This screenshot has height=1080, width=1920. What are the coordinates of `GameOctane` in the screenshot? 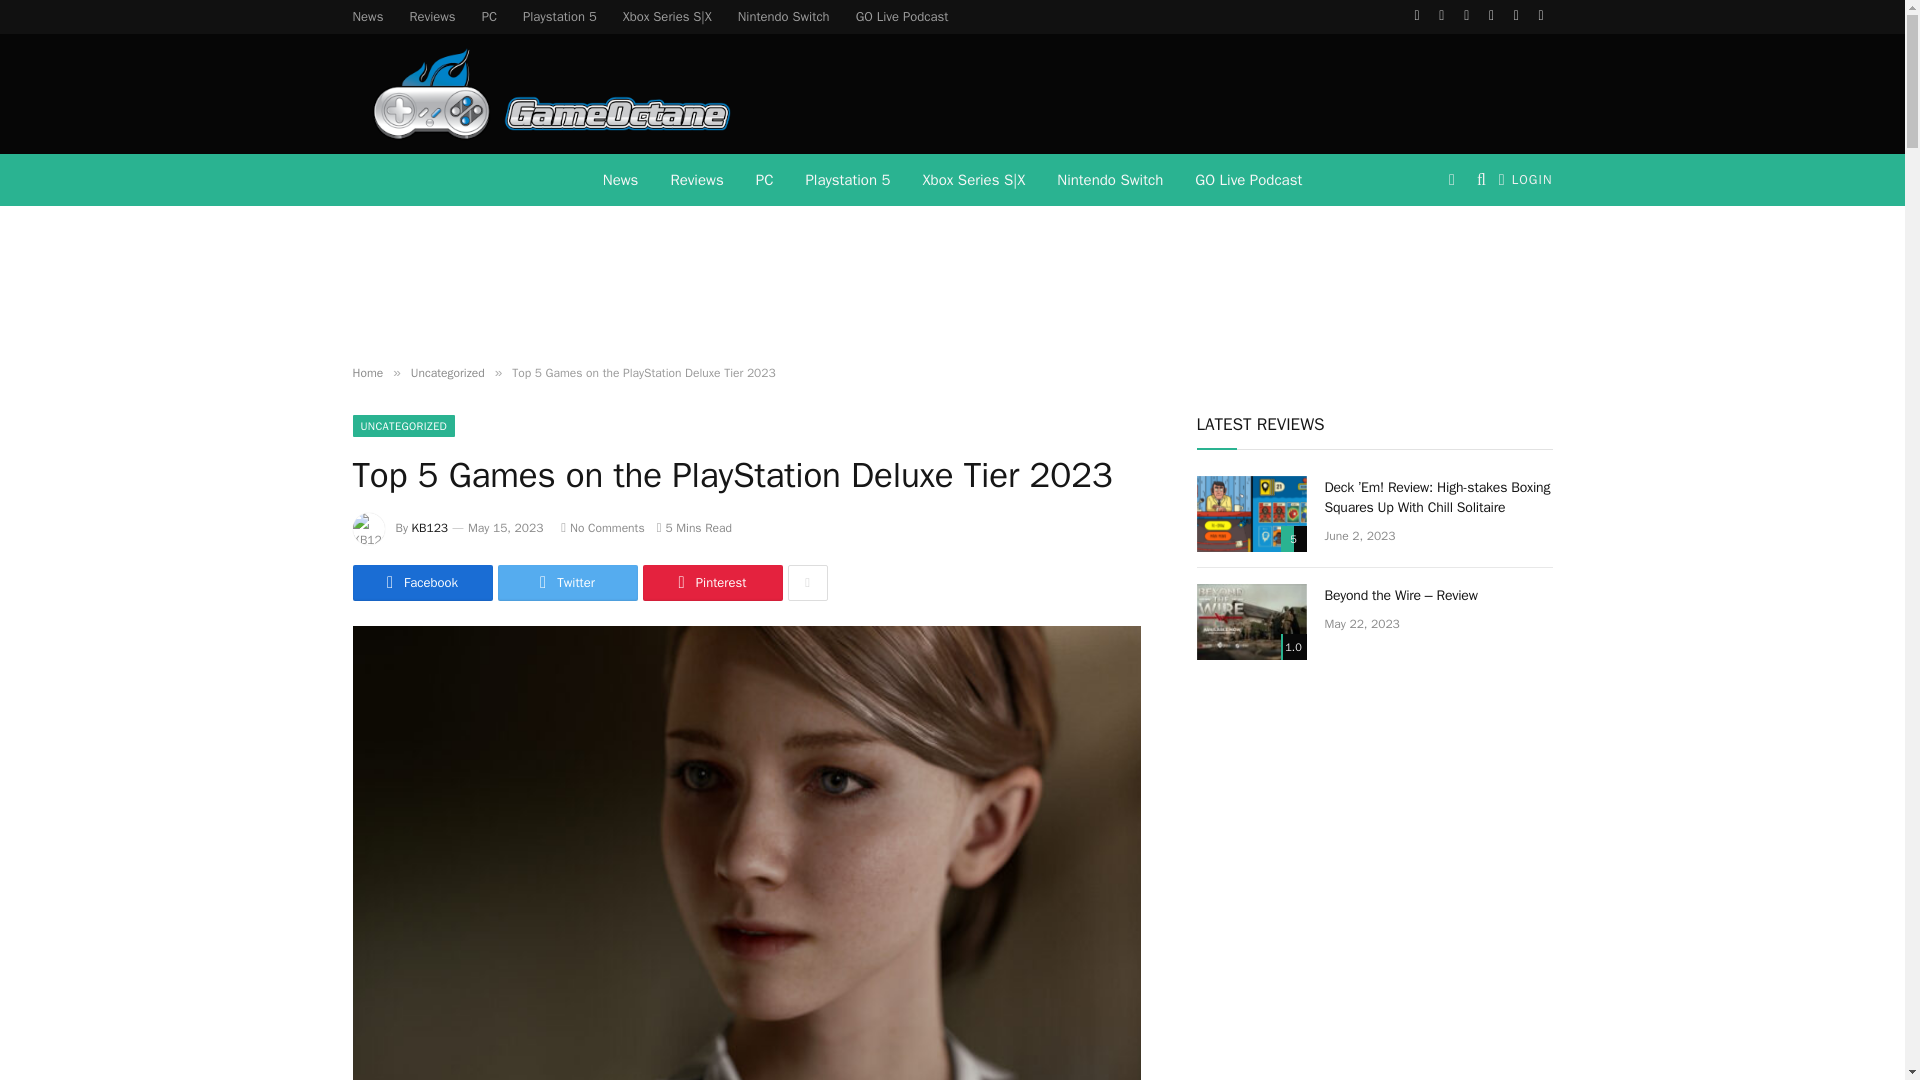 It's located at (542, 94).